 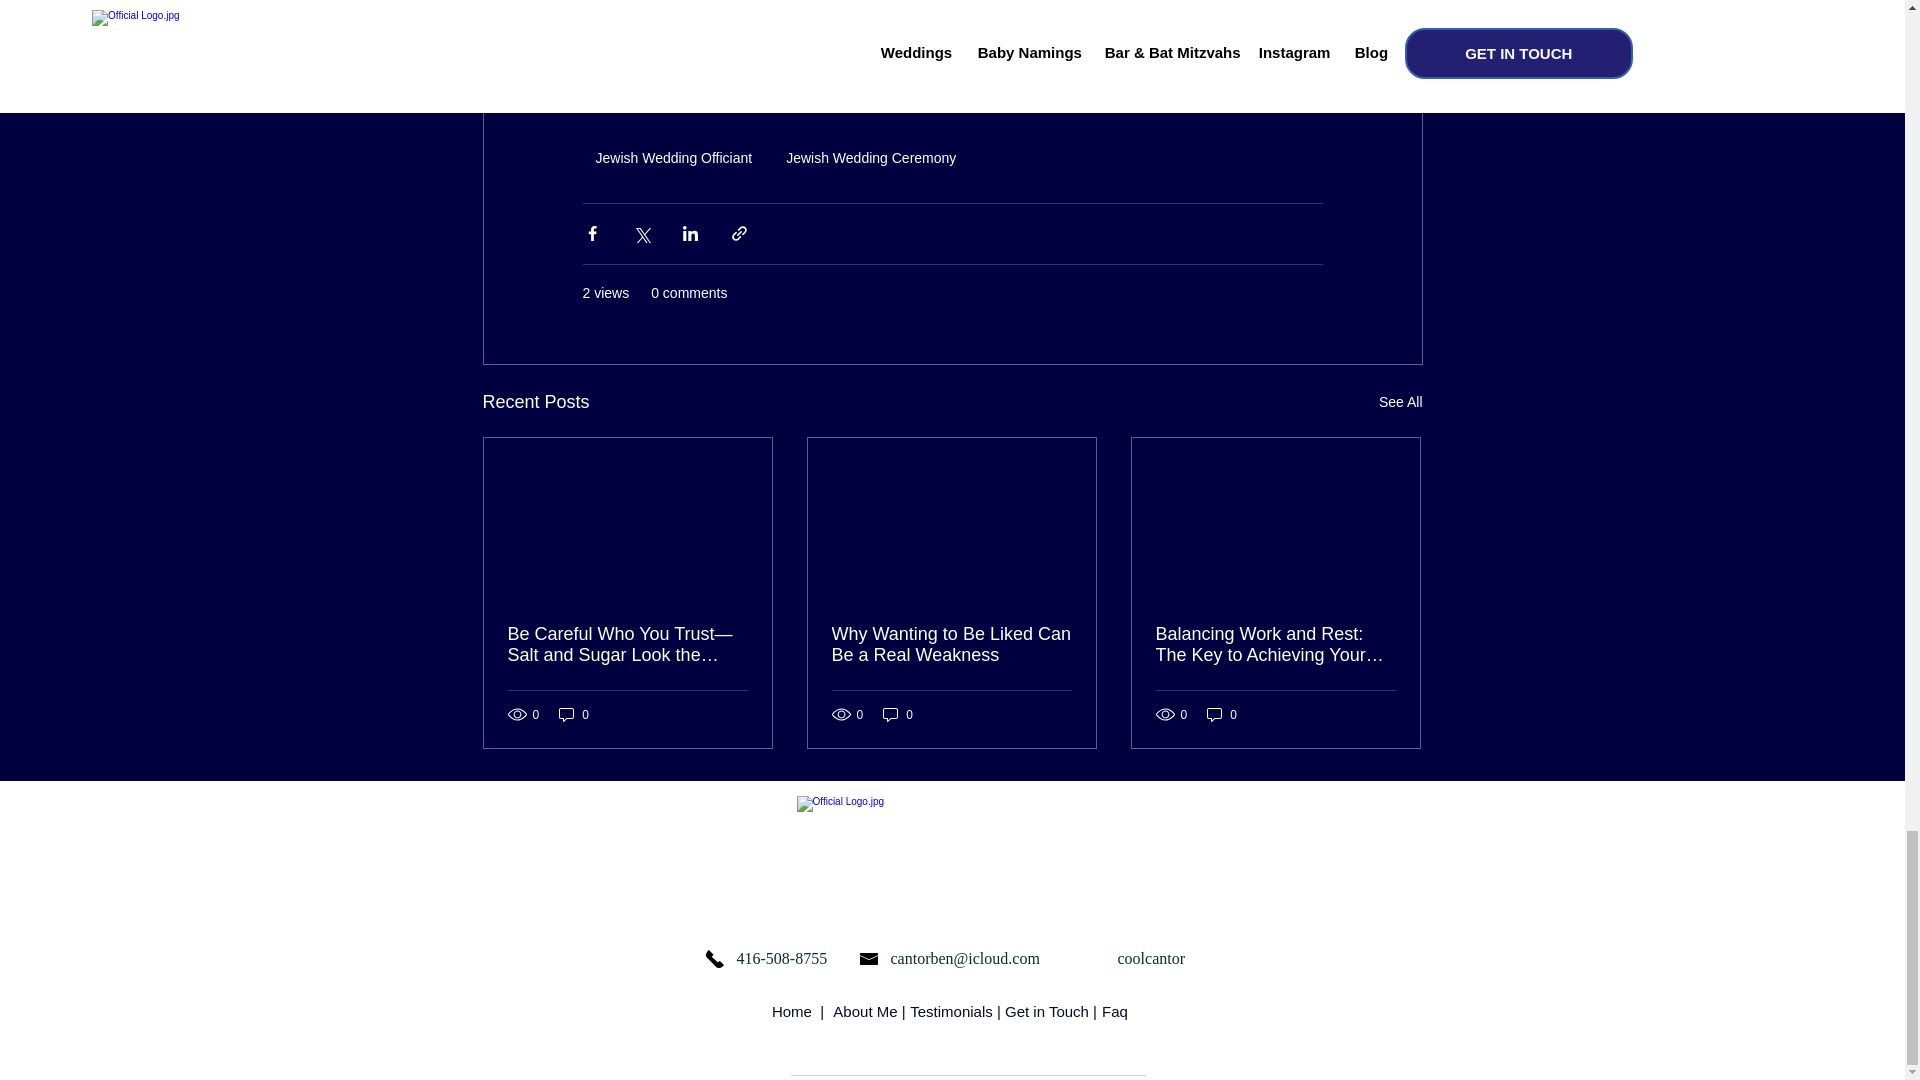 What do you see at coordinates (871, 157) in the screenshot?
I see `Jewish Wedding Ceremony` at bounding box center [871, 157].